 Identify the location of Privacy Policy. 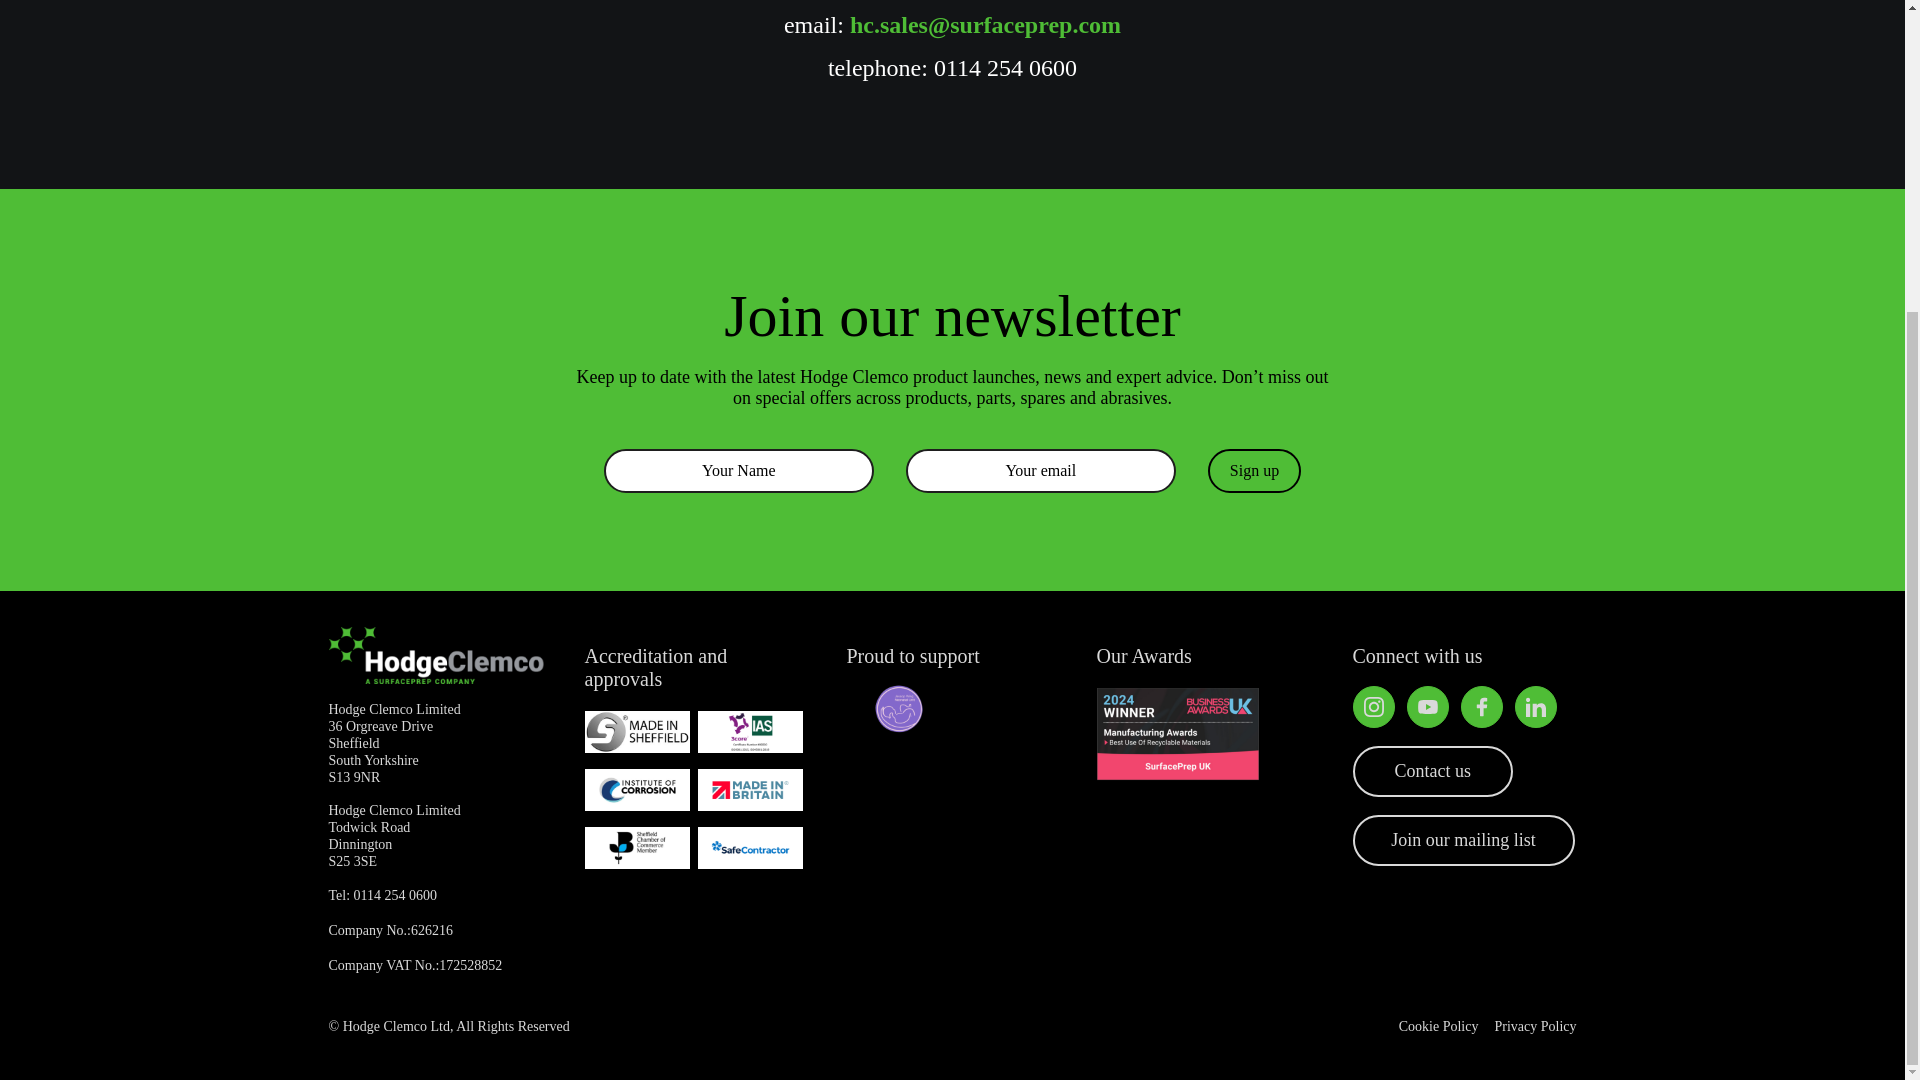
(1534, 1027).